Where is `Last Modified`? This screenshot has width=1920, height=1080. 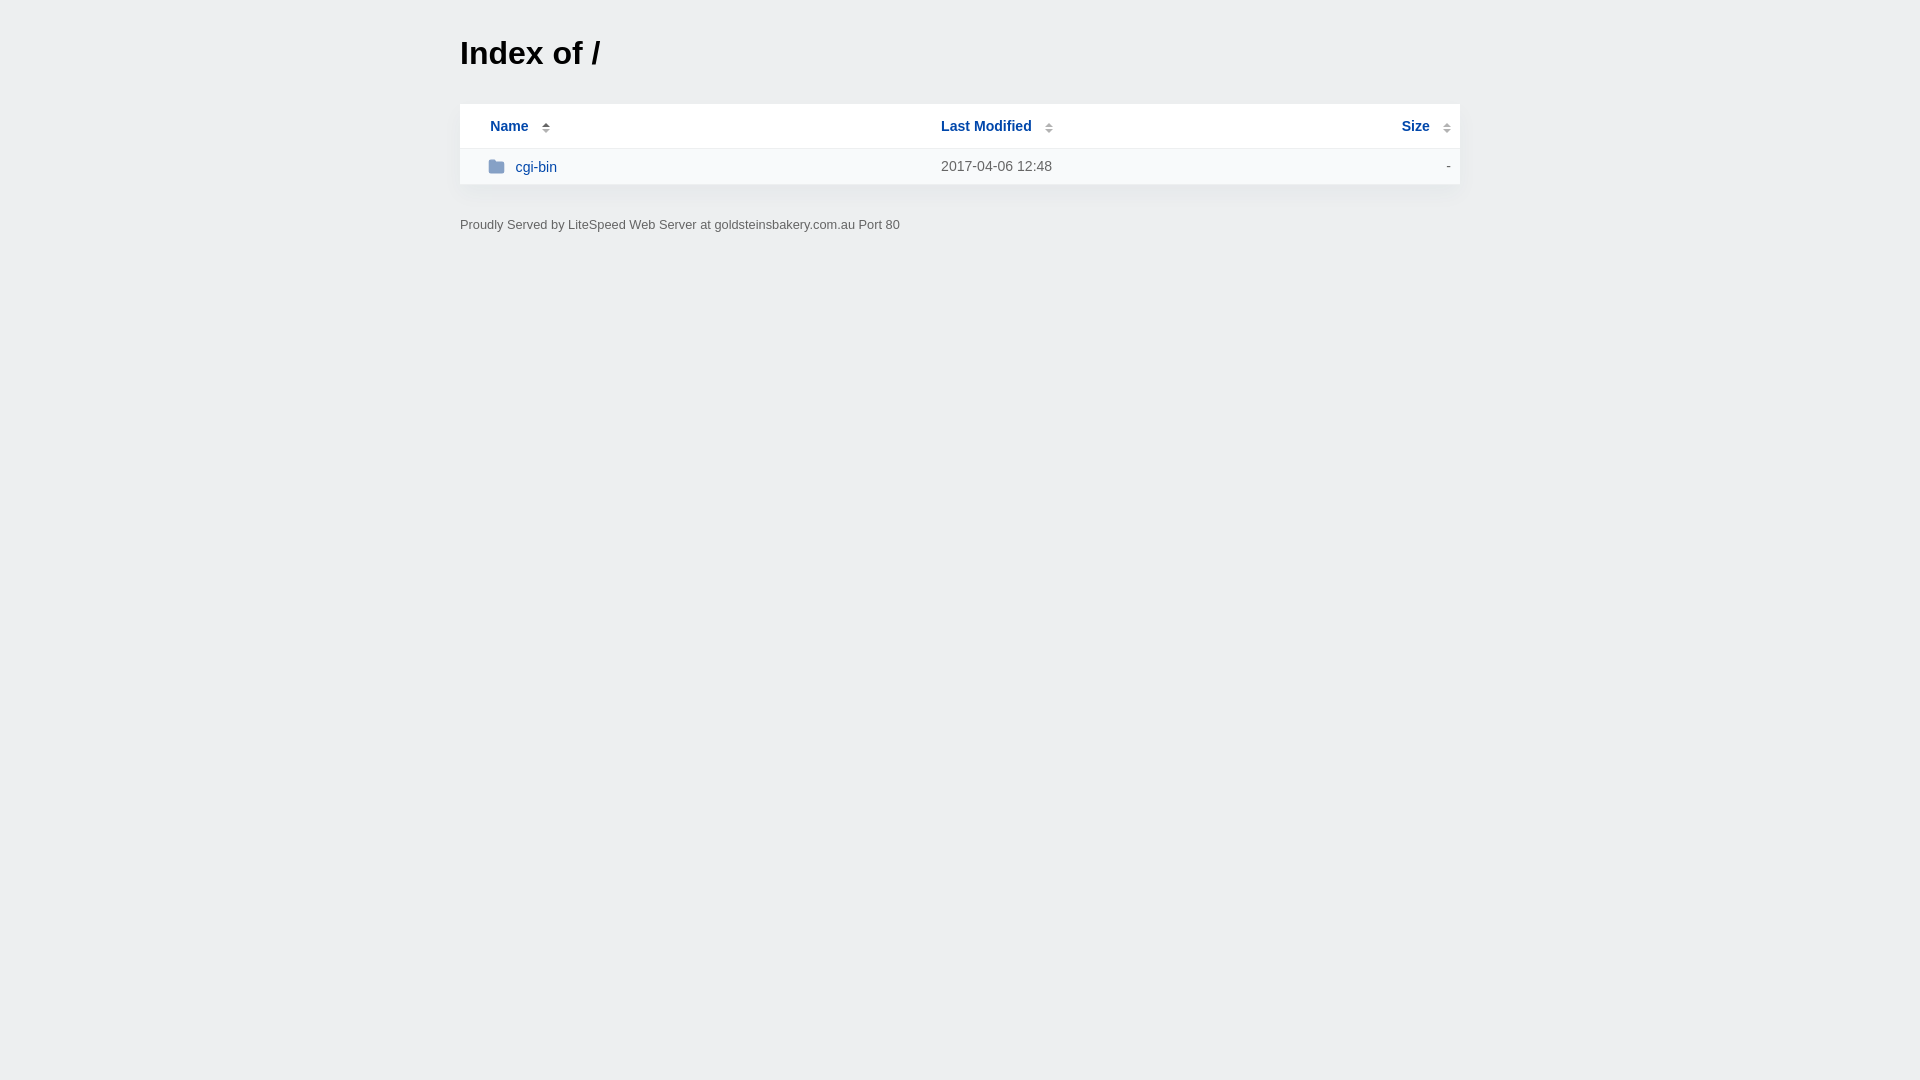
Last Modified is located at coordinates (997, 126).